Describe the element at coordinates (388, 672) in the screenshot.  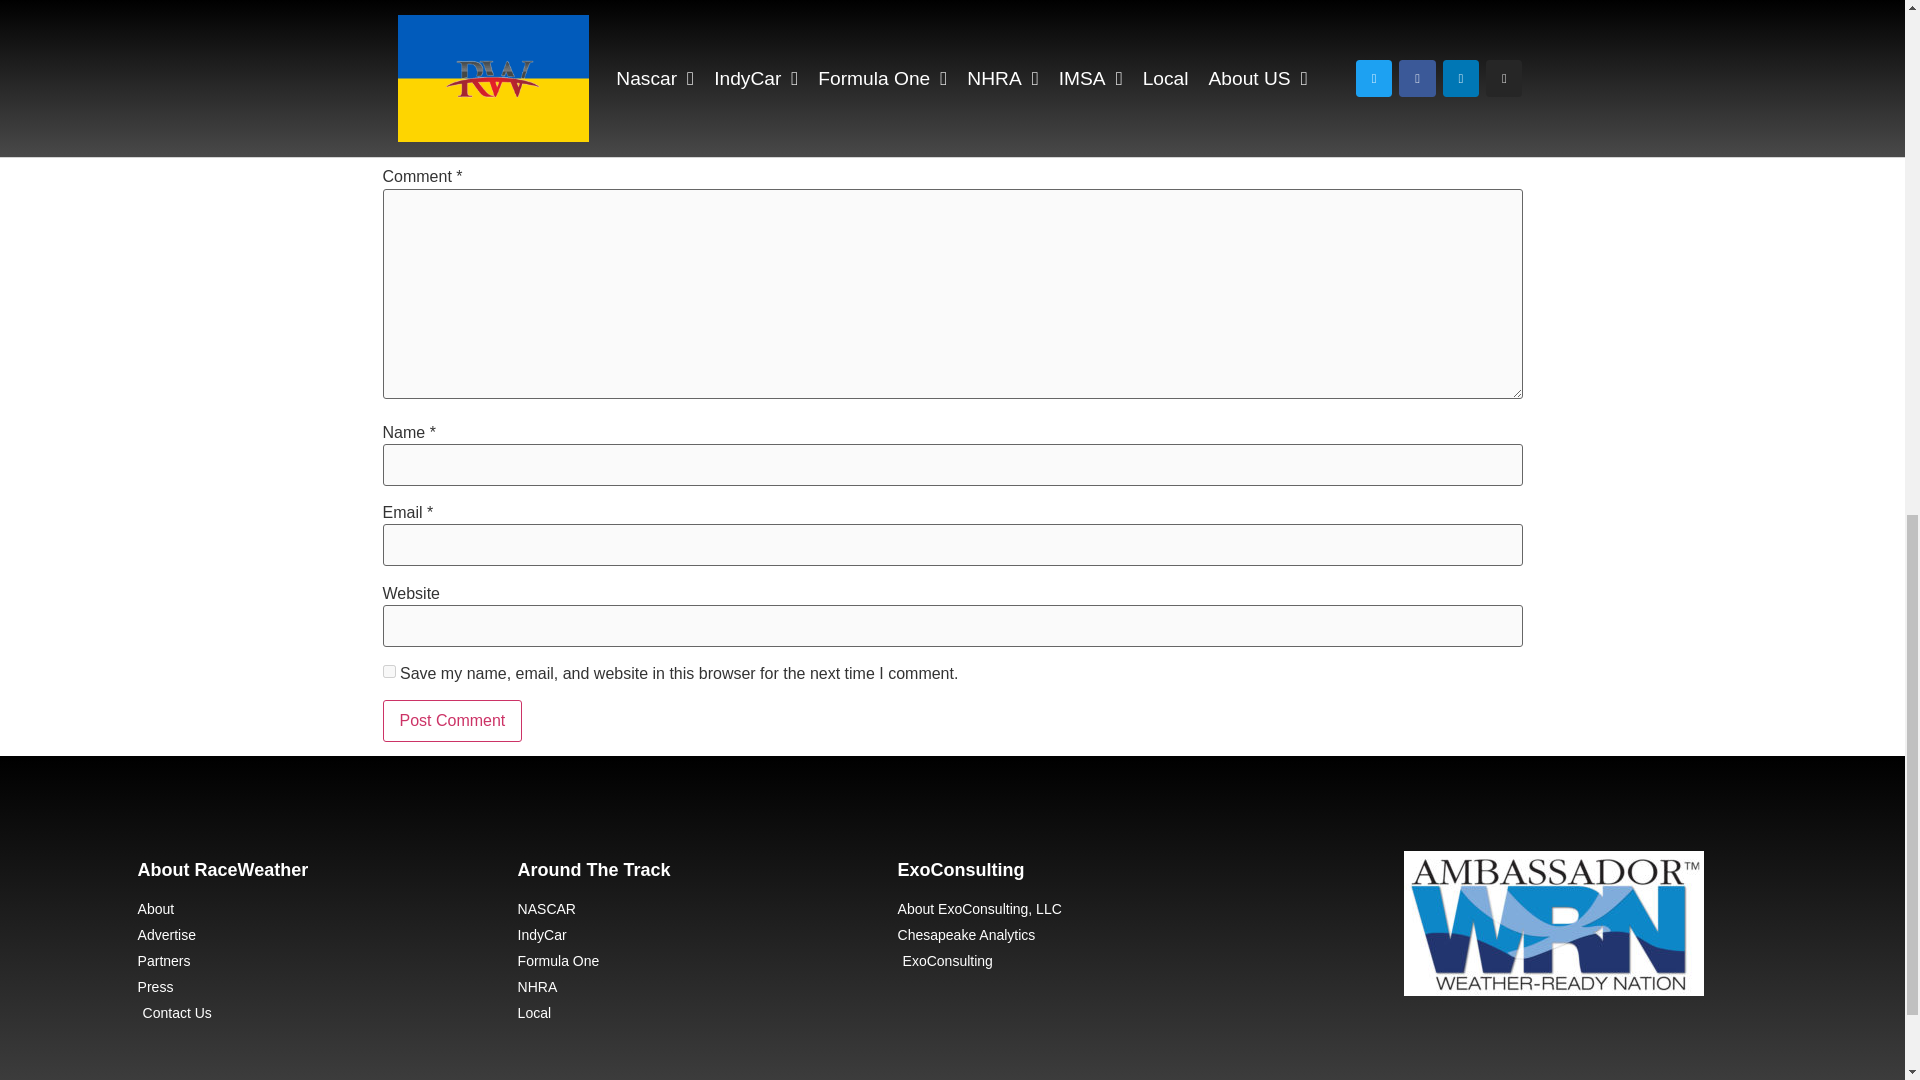
I see `yes` at that location.